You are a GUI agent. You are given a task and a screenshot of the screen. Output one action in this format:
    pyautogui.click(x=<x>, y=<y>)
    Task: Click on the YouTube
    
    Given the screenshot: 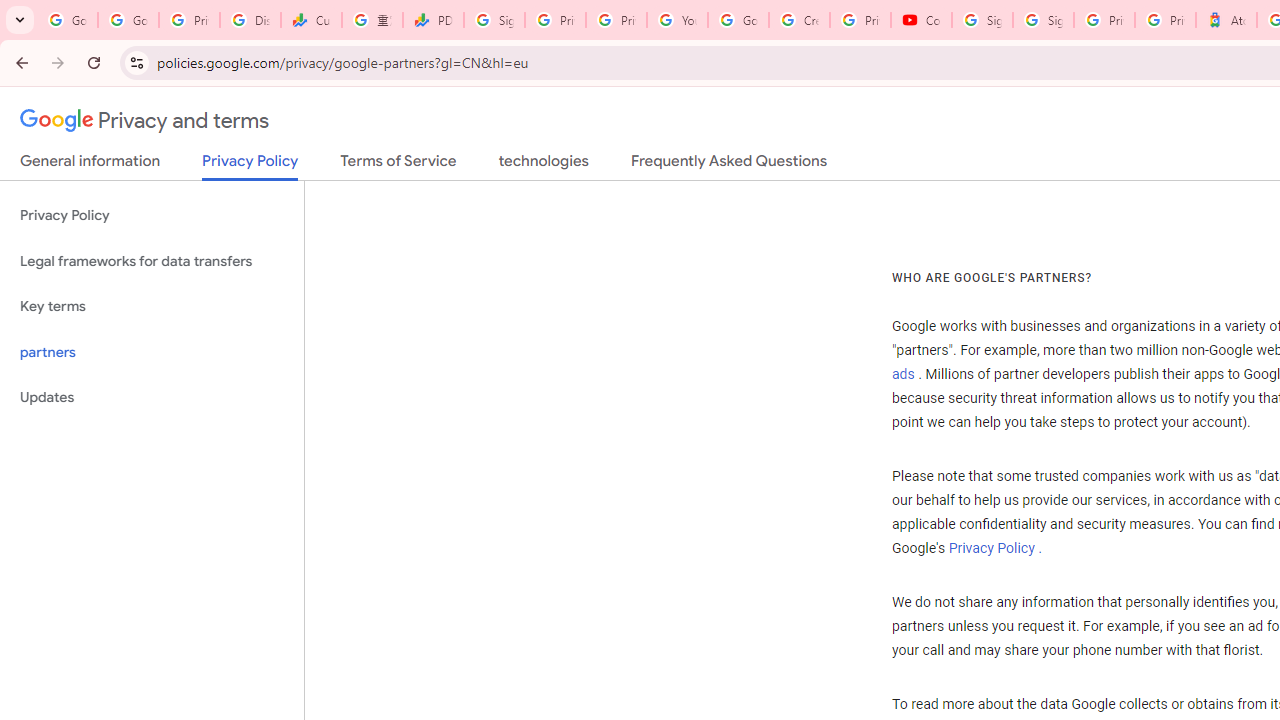 What is the action you would take?
    pyautogui.click(x=676, y=20)
    